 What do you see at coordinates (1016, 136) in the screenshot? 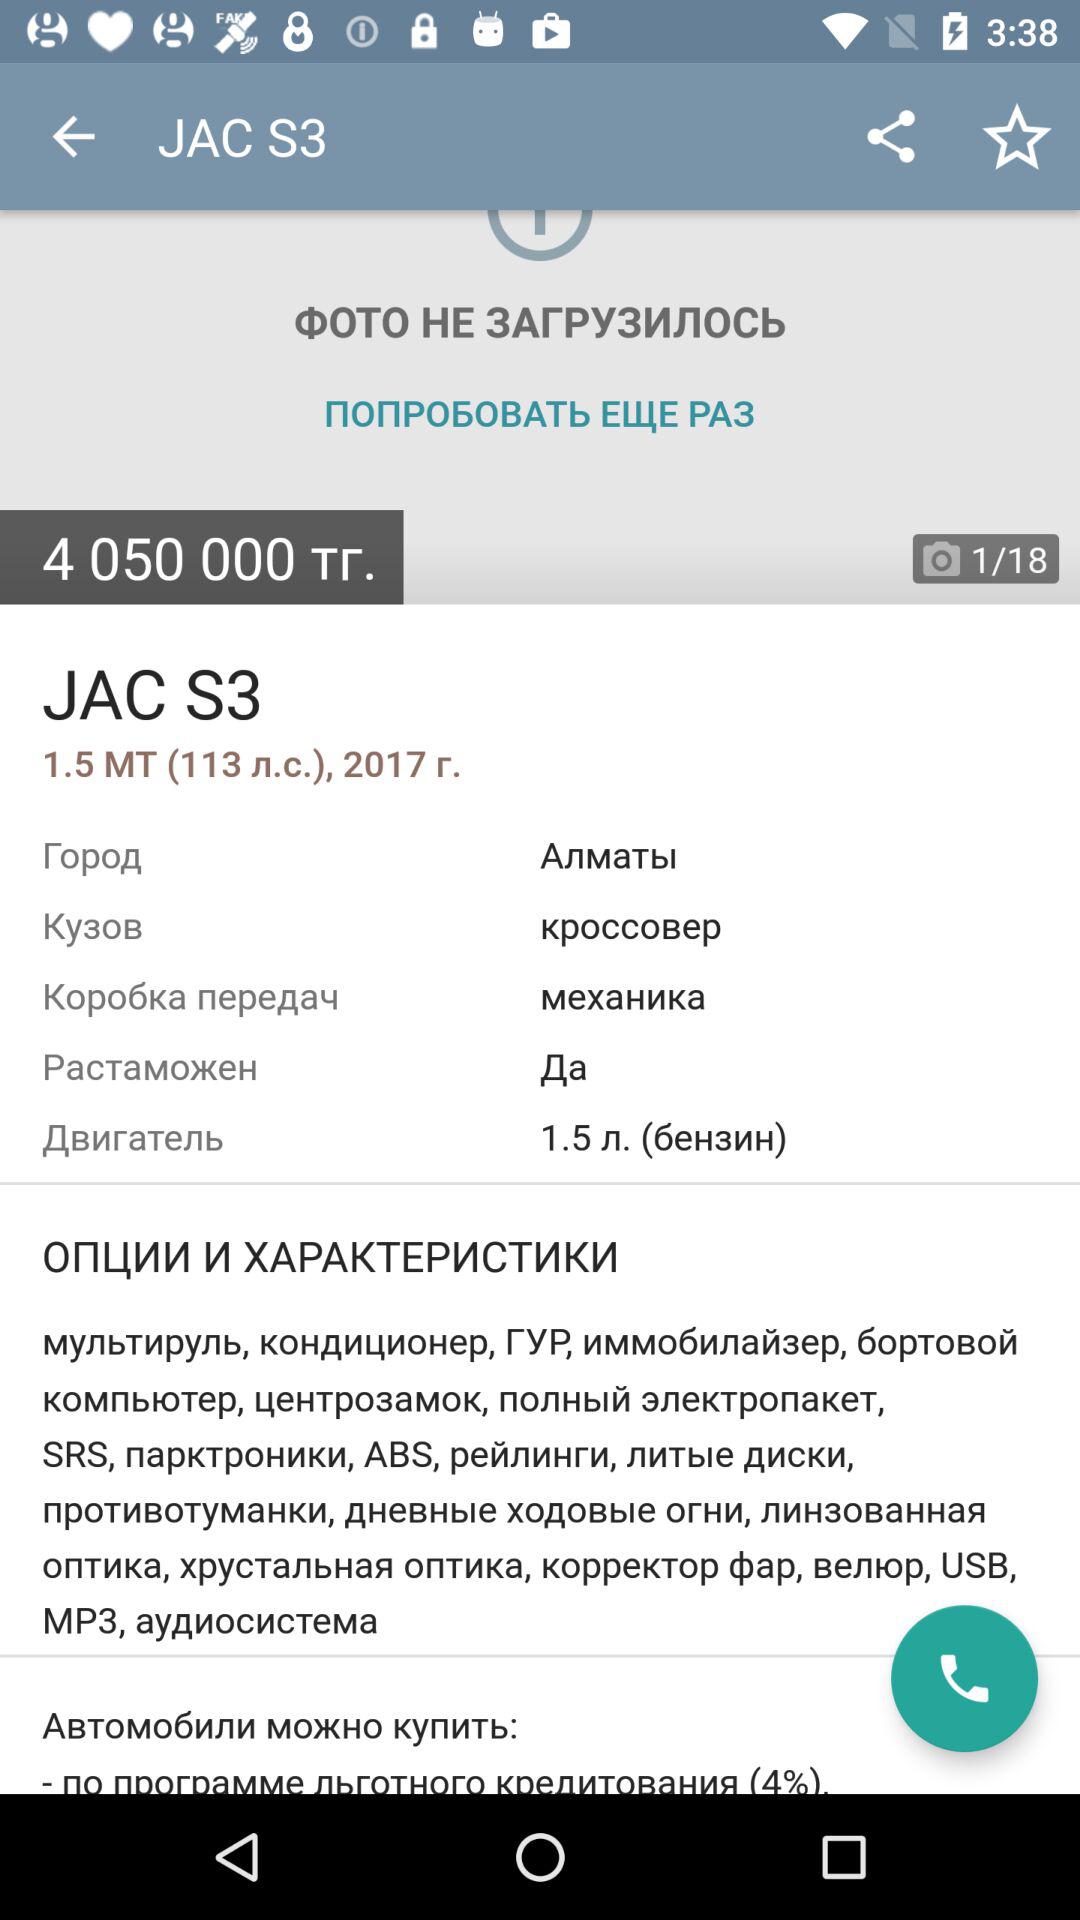
I see `click on icon beside share` at bounding box center [1016, 136].